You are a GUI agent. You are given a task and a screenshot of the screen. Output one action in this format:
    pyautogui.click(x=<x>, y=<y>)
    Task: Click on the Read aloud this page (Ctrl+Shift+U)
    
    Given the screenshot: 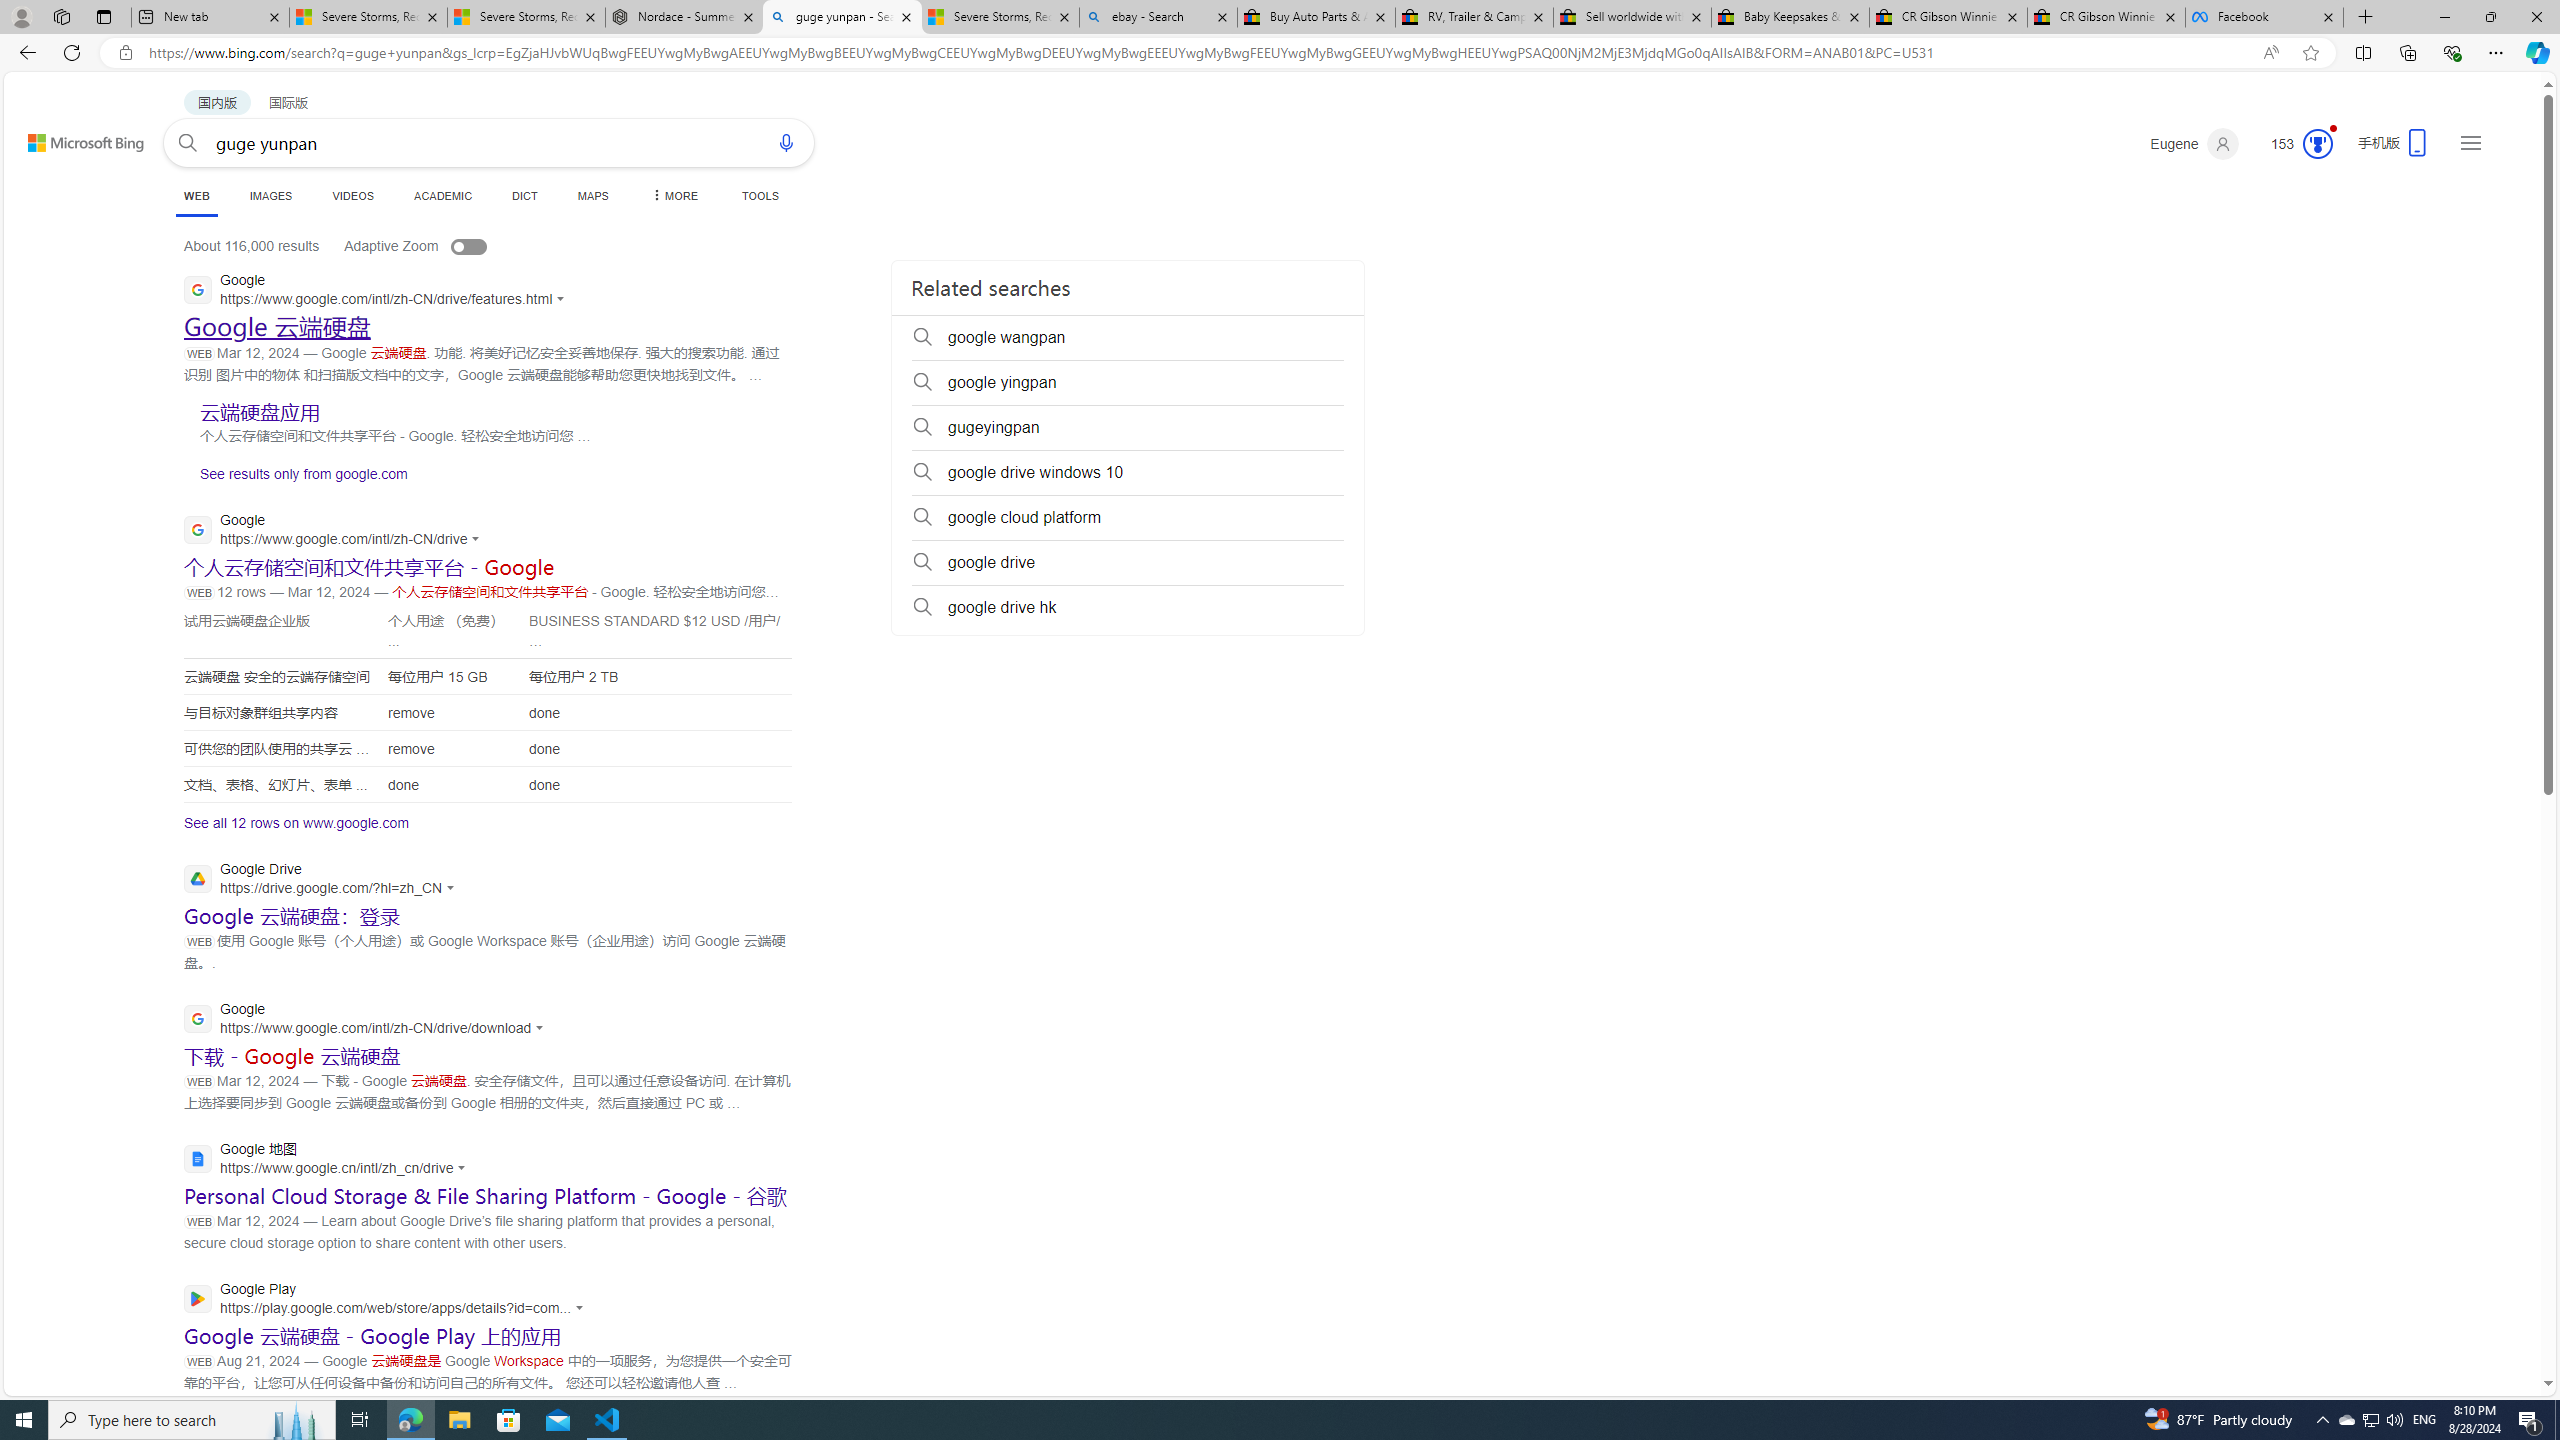 What is the action you would take?
    pyautogui.click(x=2270, y=53)
    